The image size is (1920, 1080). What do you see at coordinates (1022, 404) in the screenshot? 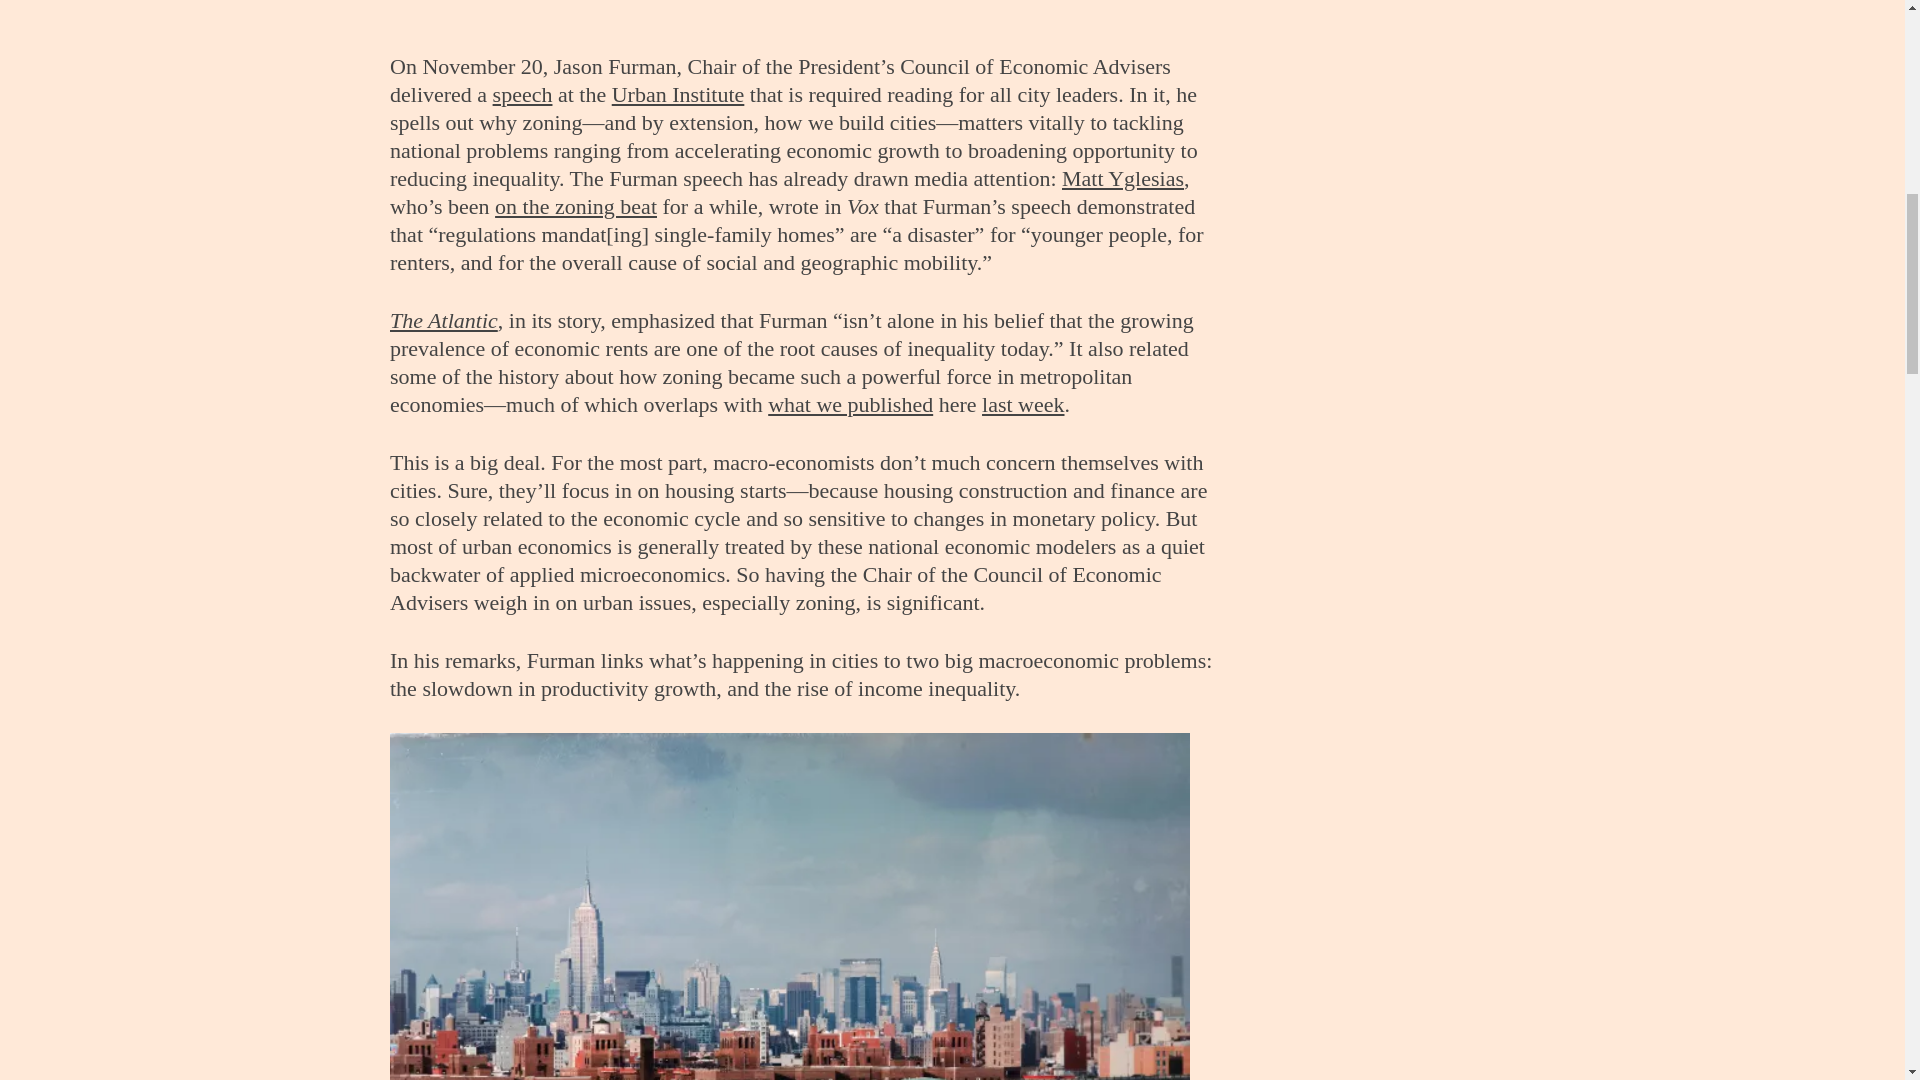
I see `last week` at bounding box center [1022, 404].